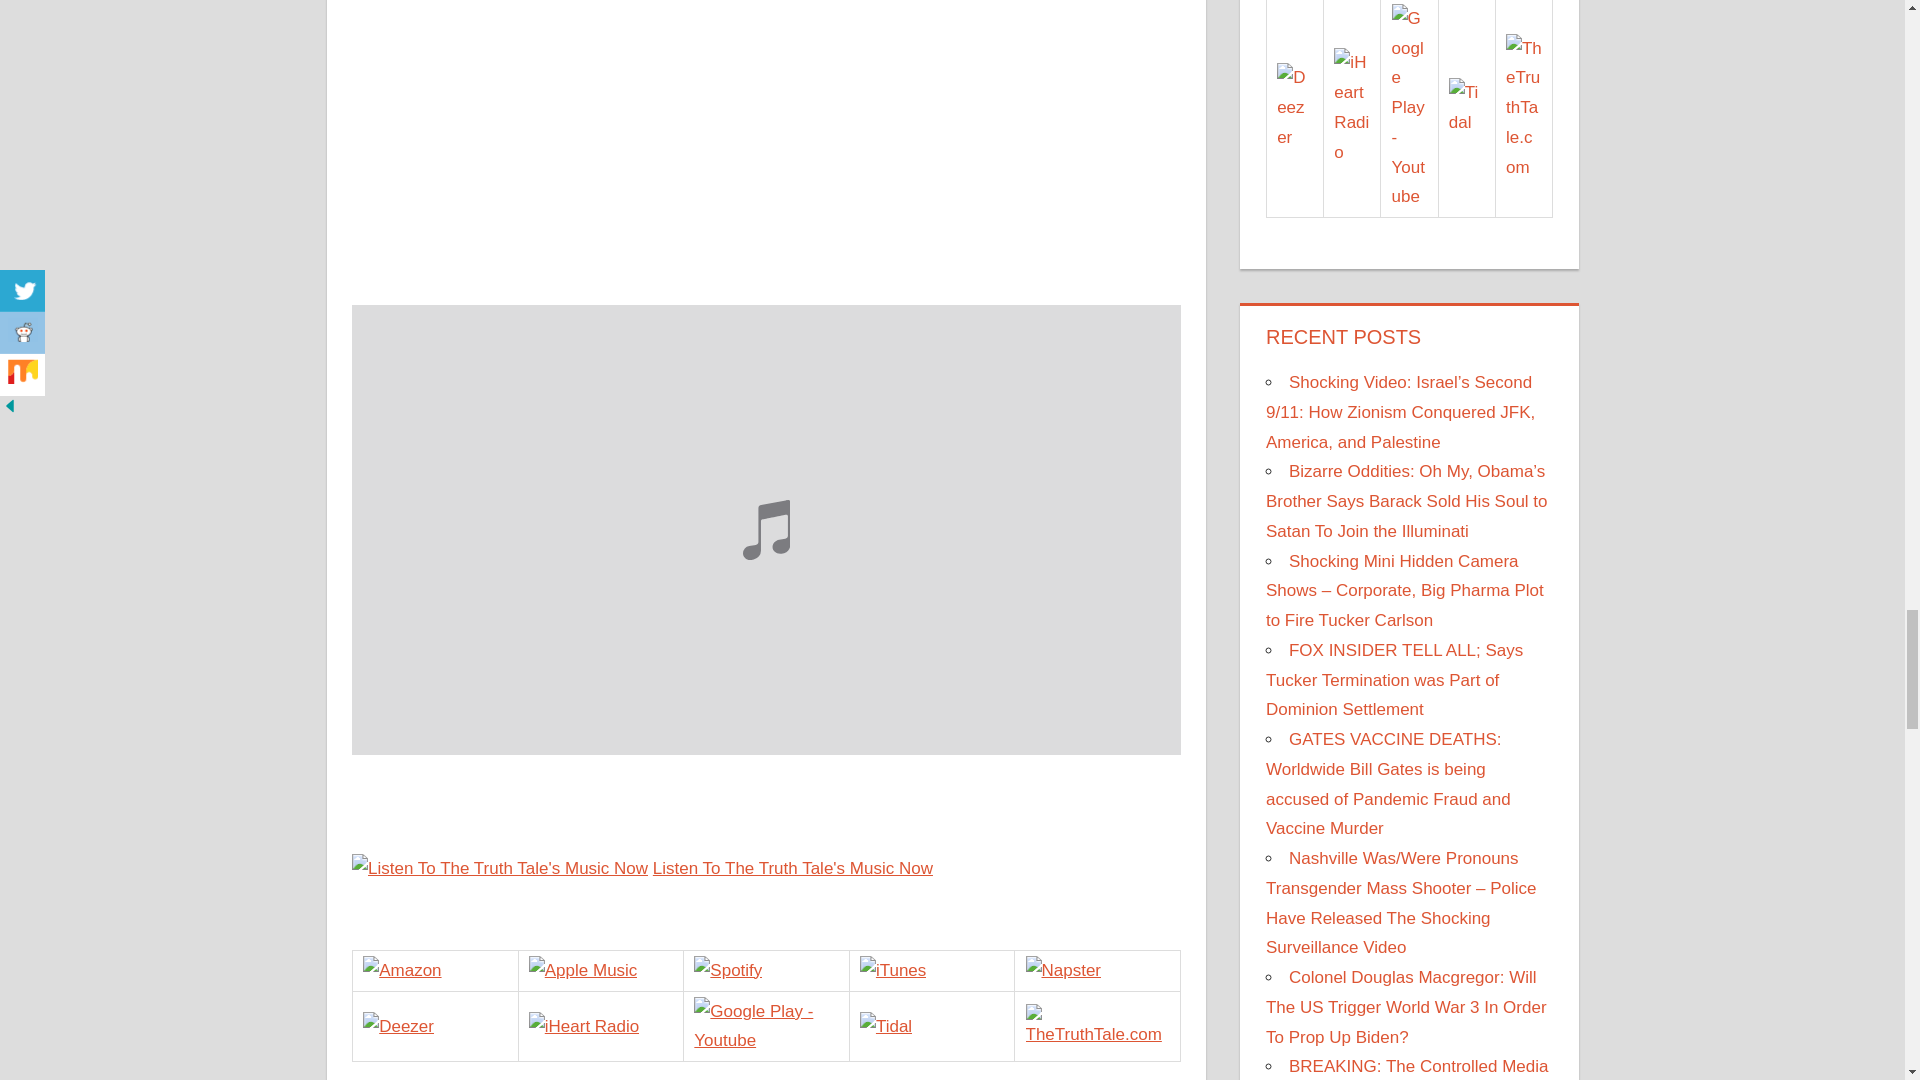 The width and height of the screenshot is (1920, 1080). Describe the element at coordinates (792, 868) in the screenshot. I see `Listen To The Truth Tale's Music Now` at that location.